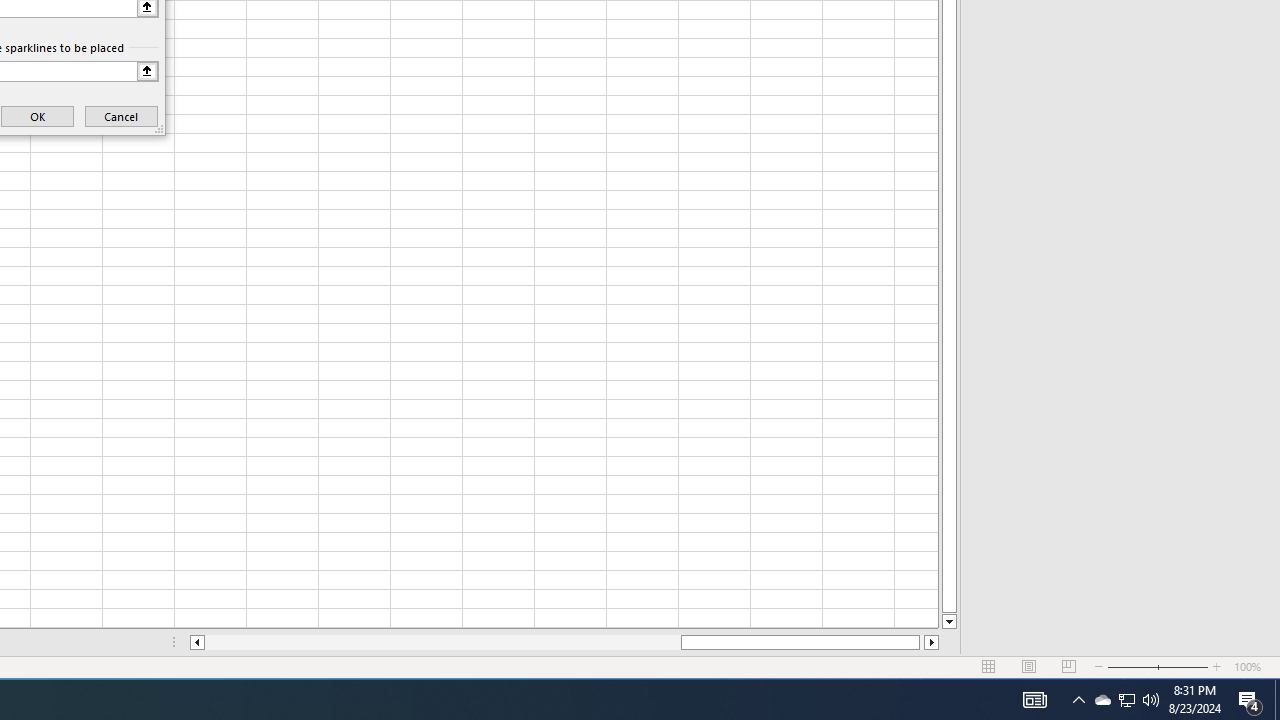 Image resolution: width=1280 pixels, height=720 pixels. Describe the element at coordinates (1069, 667) in the screenshot. I see `Page Break Preview` at that location.